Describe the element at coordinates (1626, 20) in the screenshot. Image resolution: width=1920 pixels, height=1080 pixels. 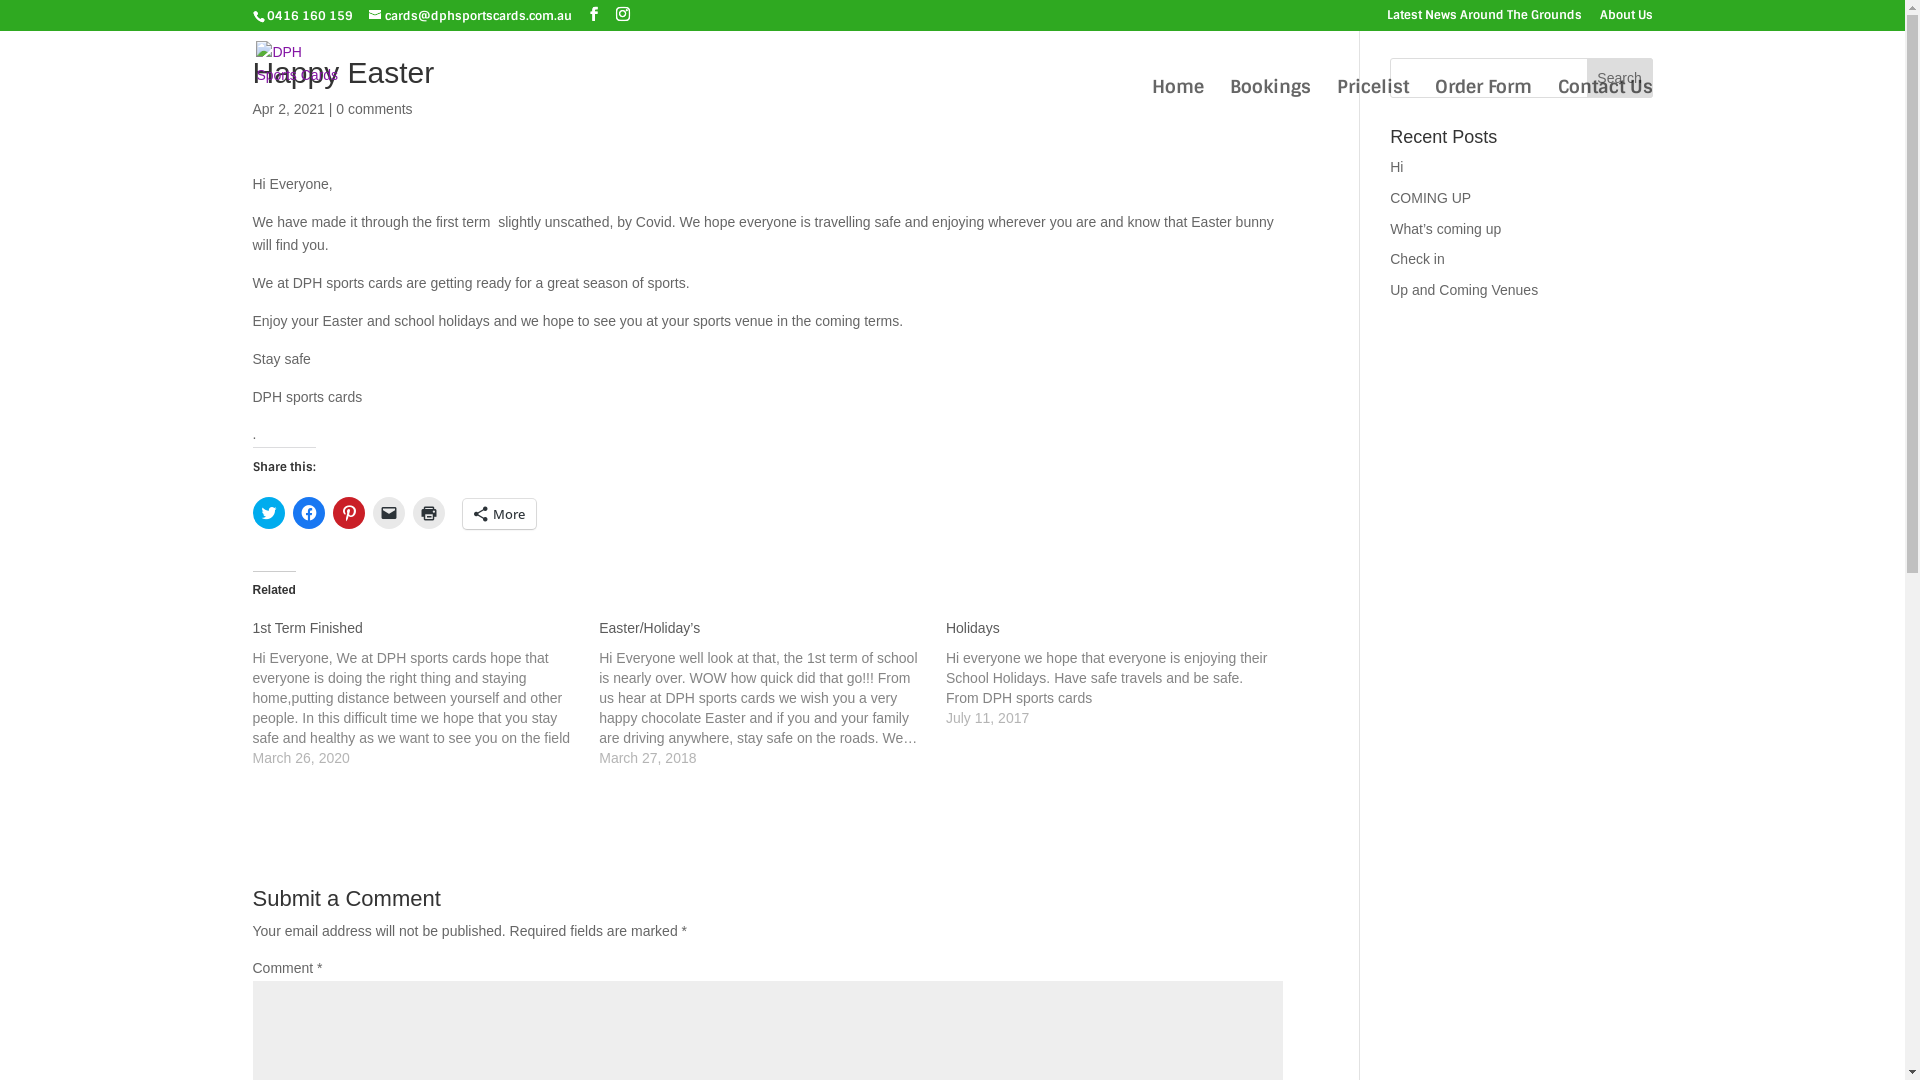
I see `About Us` at that location.